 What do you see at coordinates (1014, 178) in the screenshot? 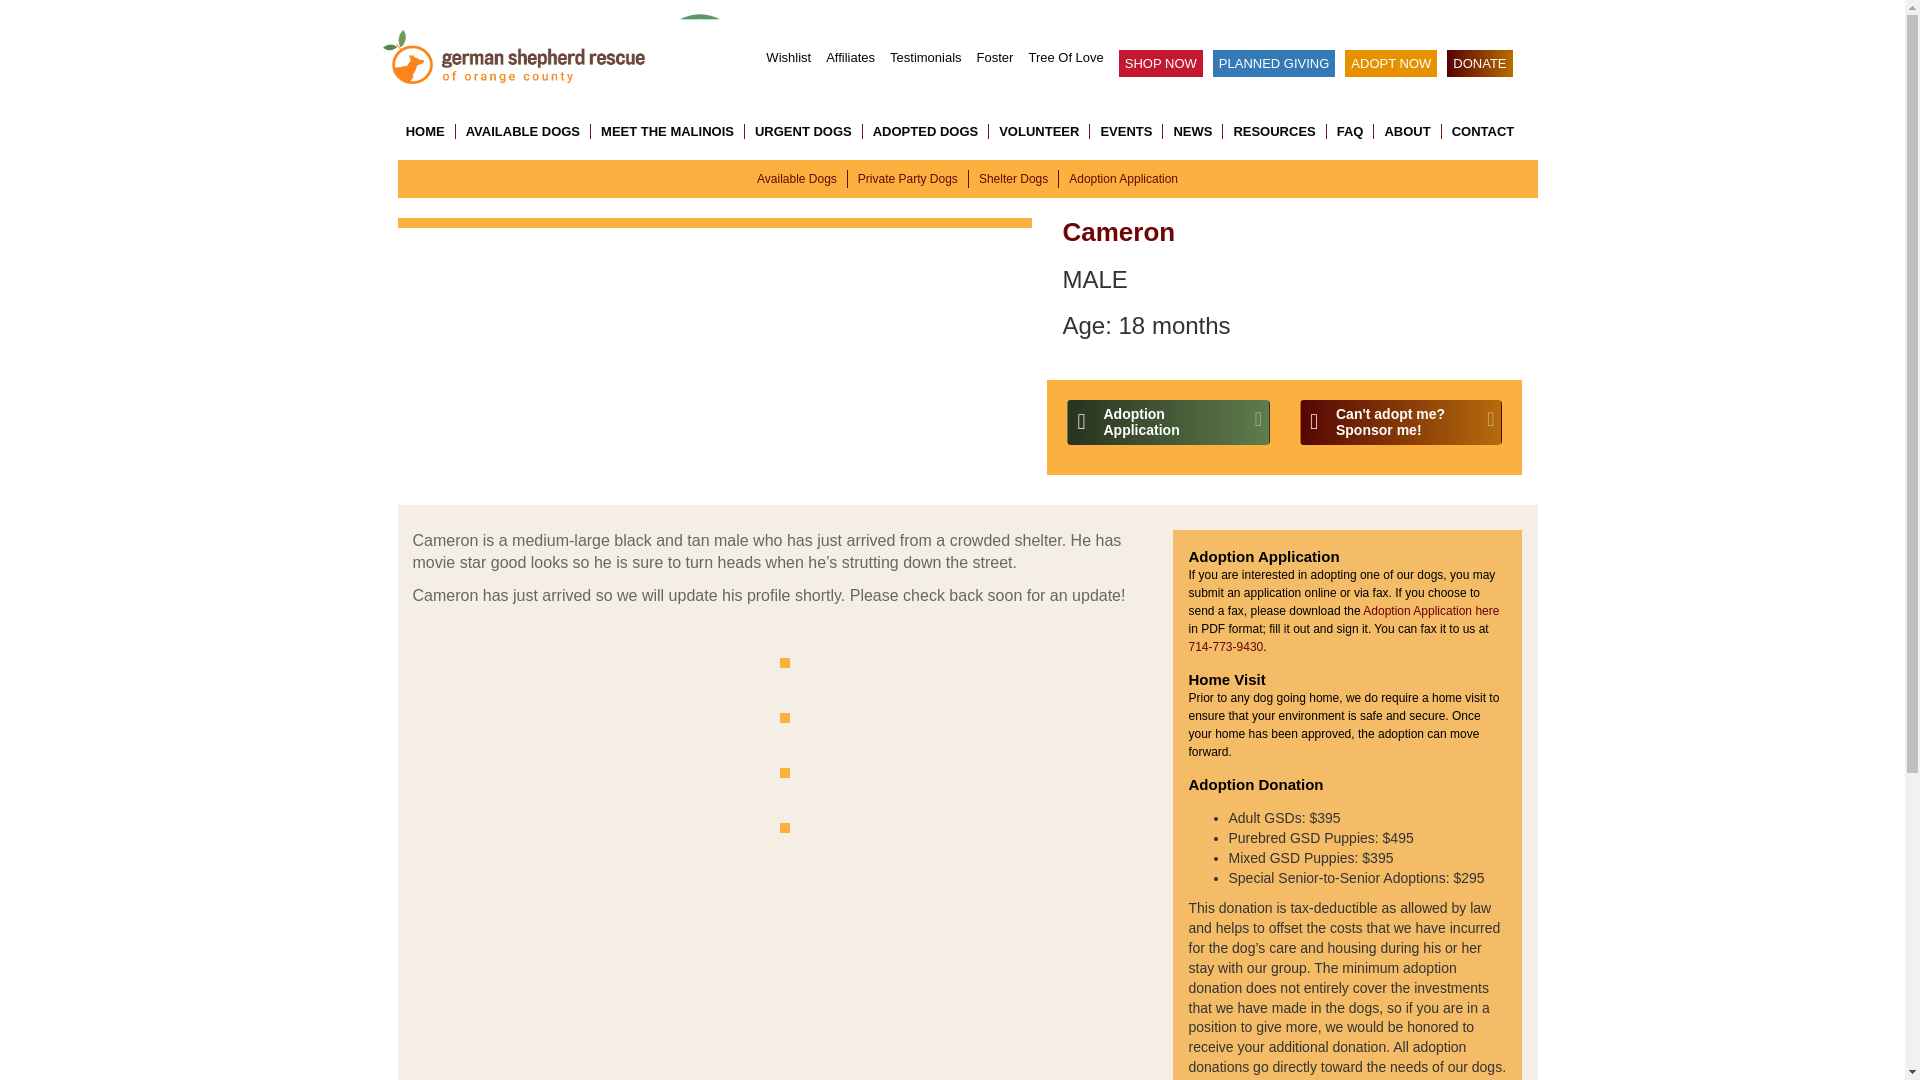
I see `Shelter Dogs` at bounding box center [1014, 178].